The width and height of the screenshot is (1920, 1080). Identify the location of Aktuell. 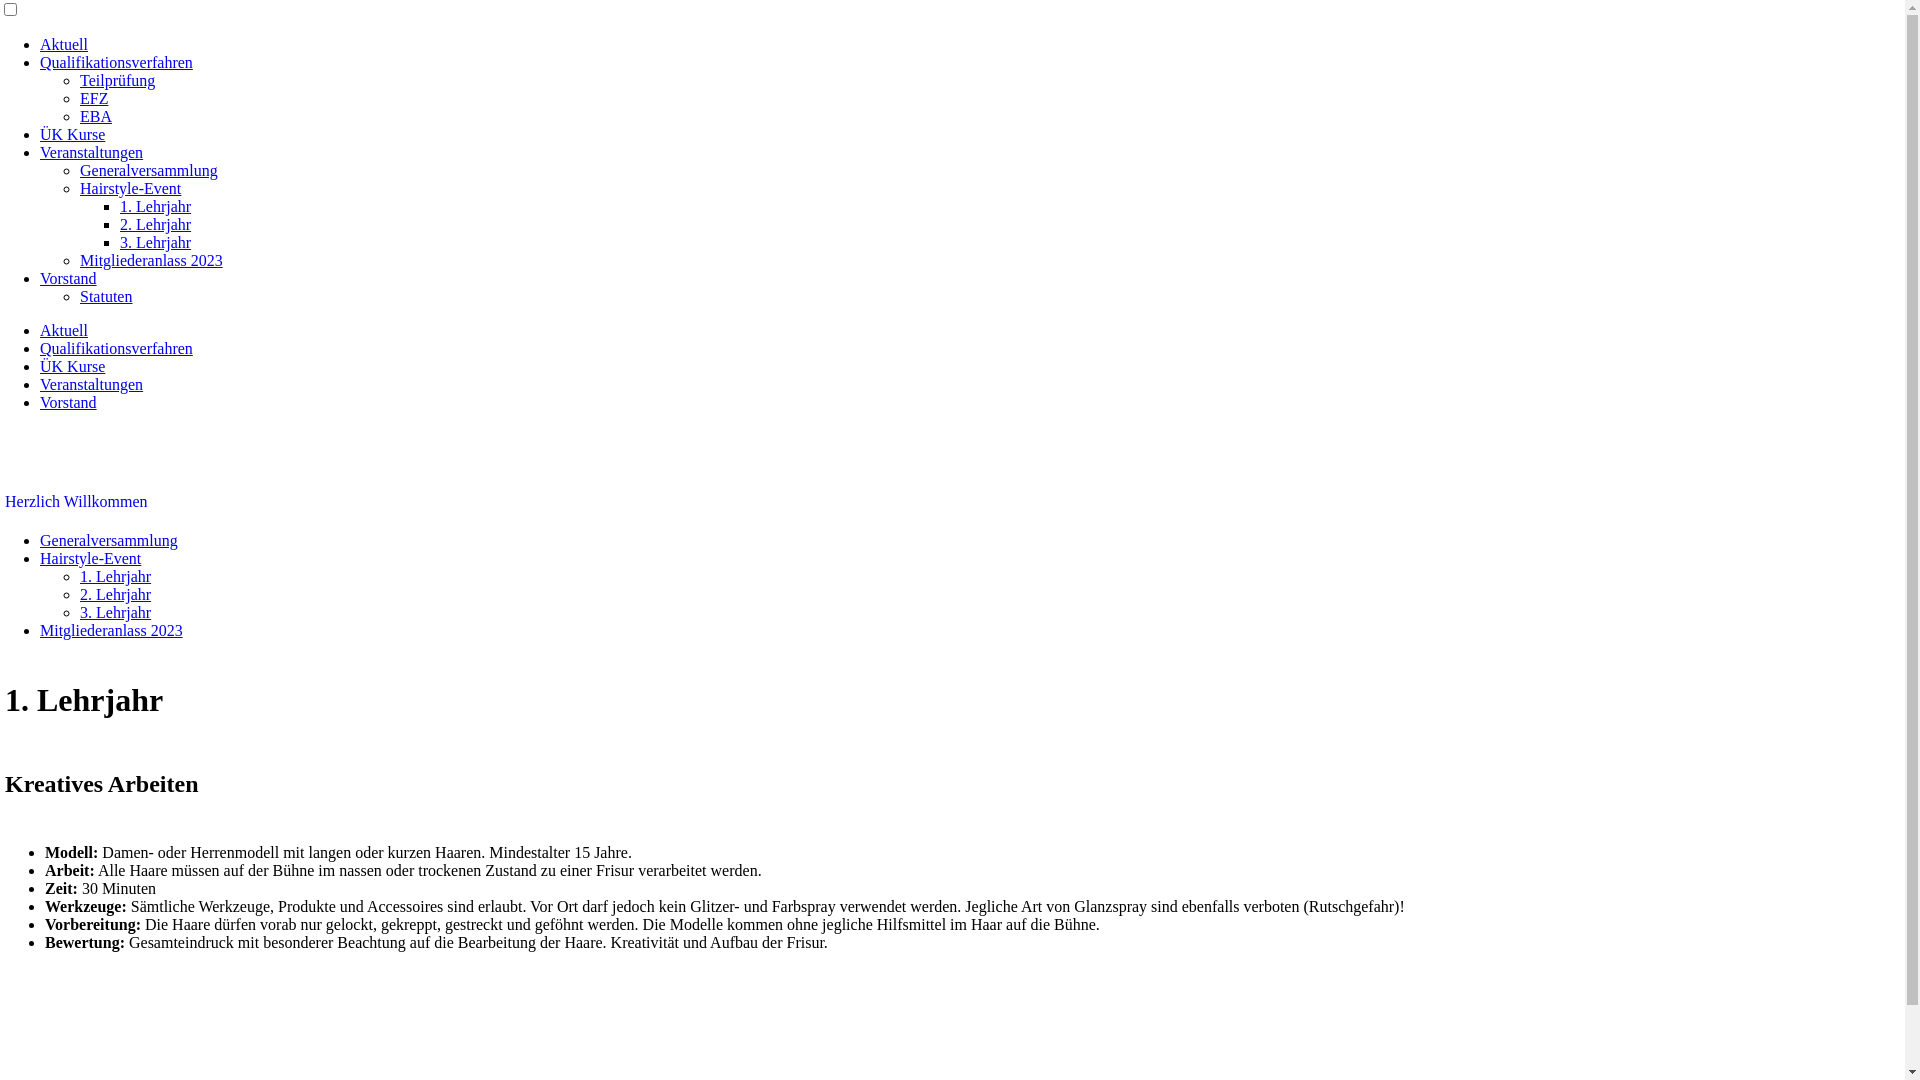
(64, 44).